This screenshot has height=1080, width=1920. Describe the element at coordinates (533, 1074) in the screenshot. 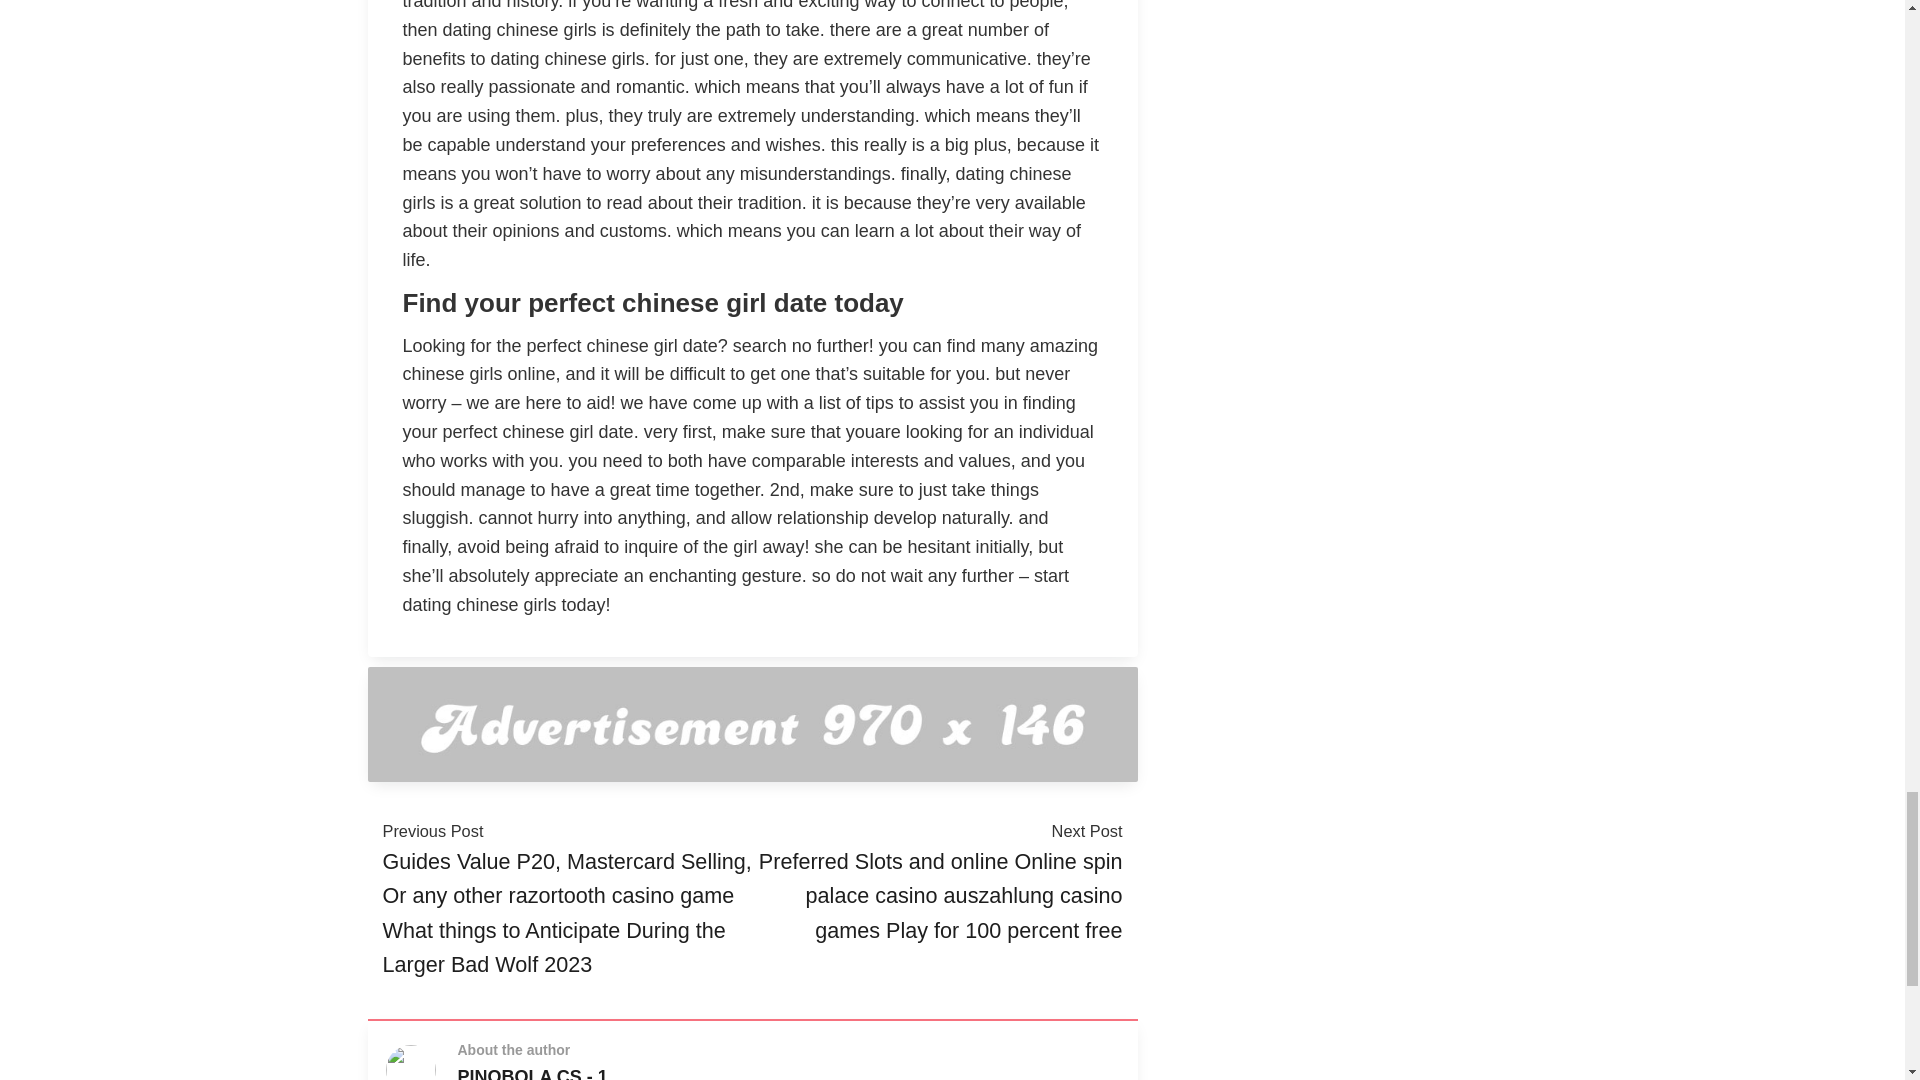

I see `PINOBOLA CS - 1` at that location.